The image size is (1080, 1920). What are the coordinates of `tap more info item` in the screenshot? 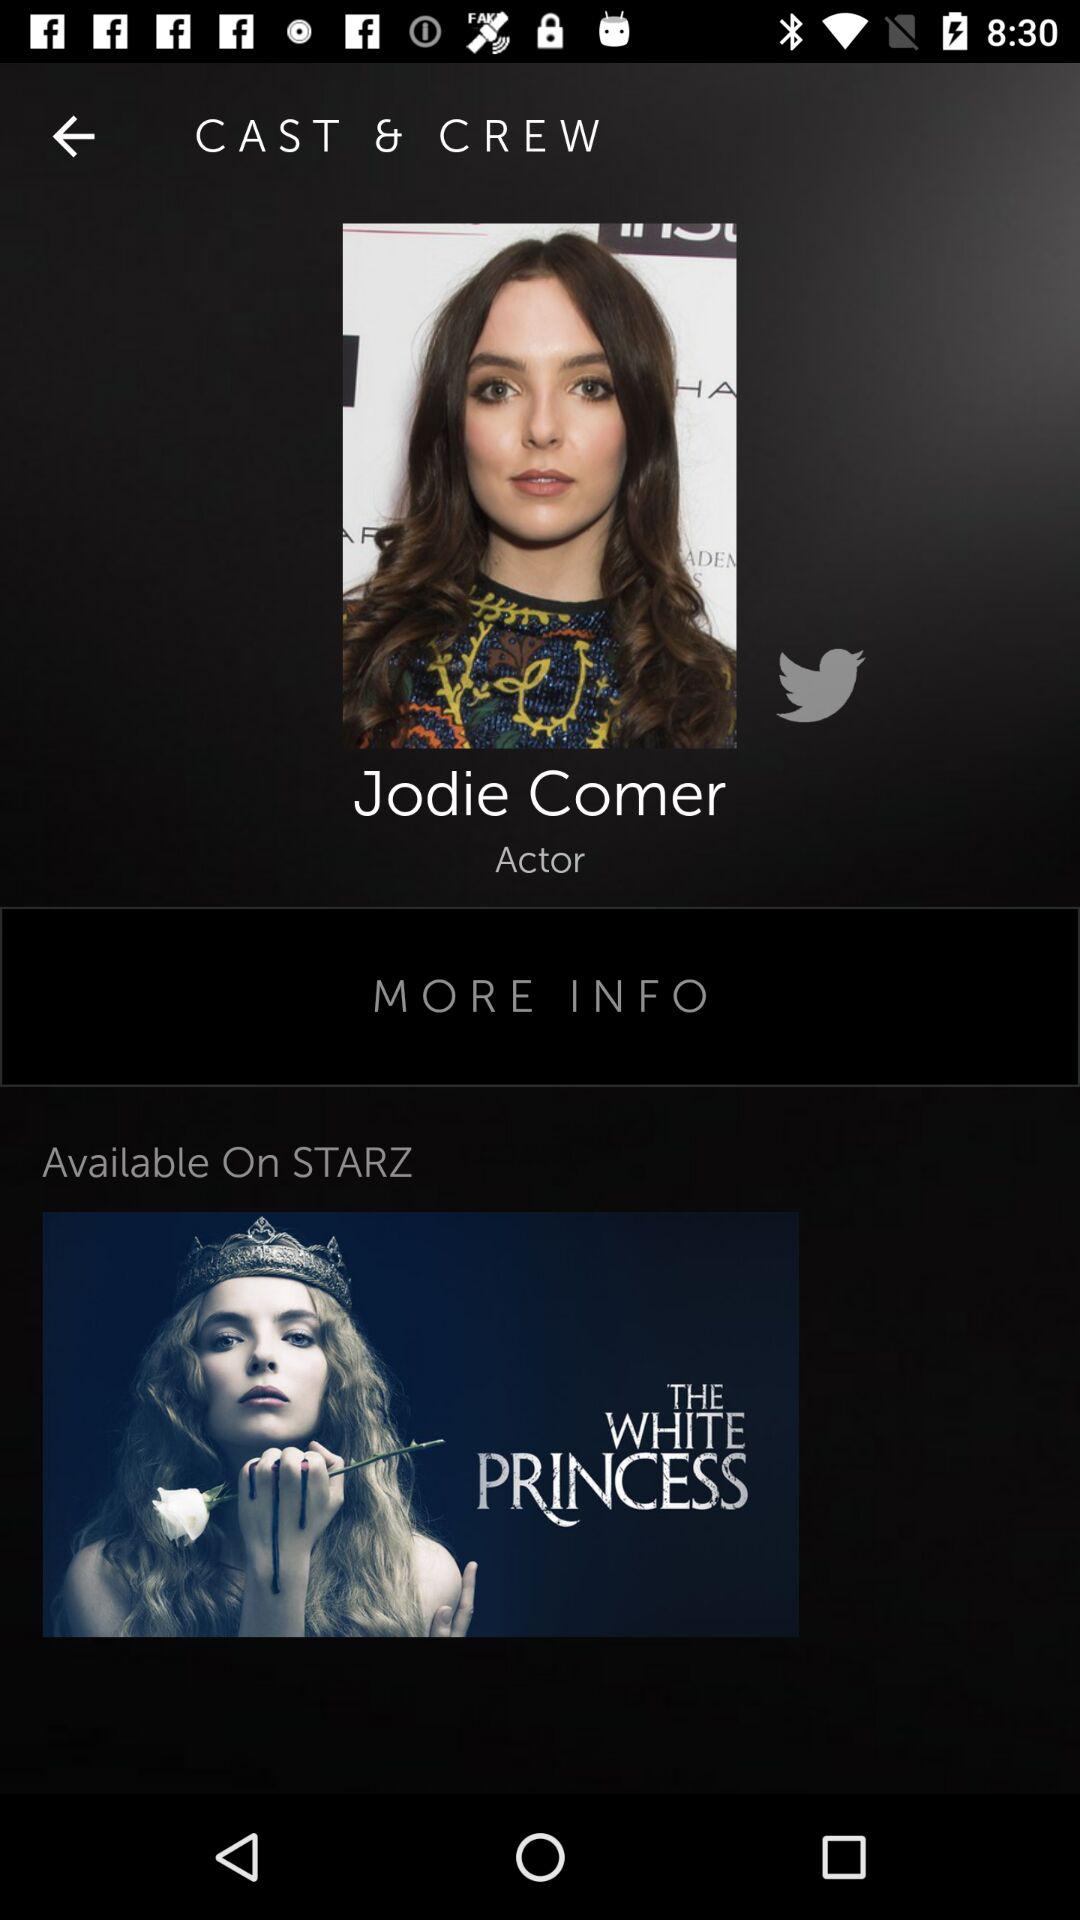 It's located at (540, 996).